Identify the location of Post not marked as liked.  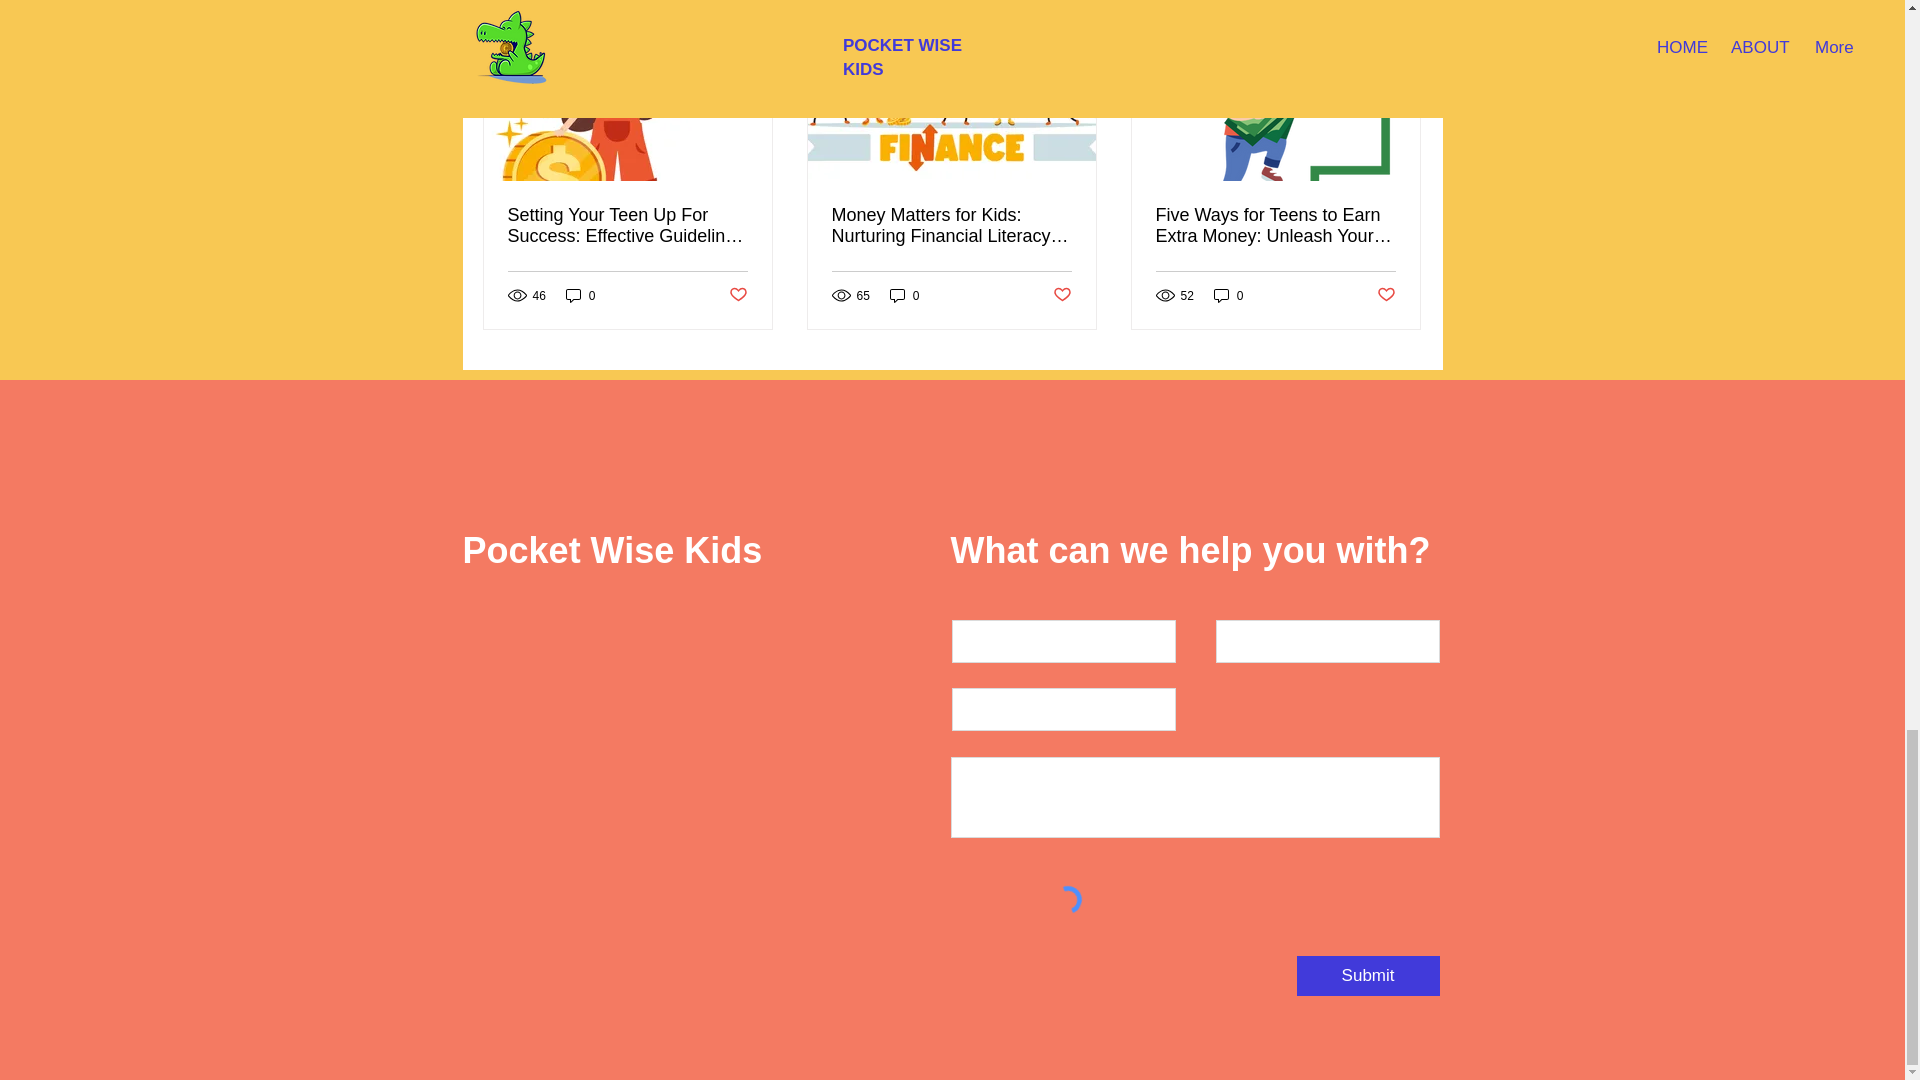
(1062, 295).